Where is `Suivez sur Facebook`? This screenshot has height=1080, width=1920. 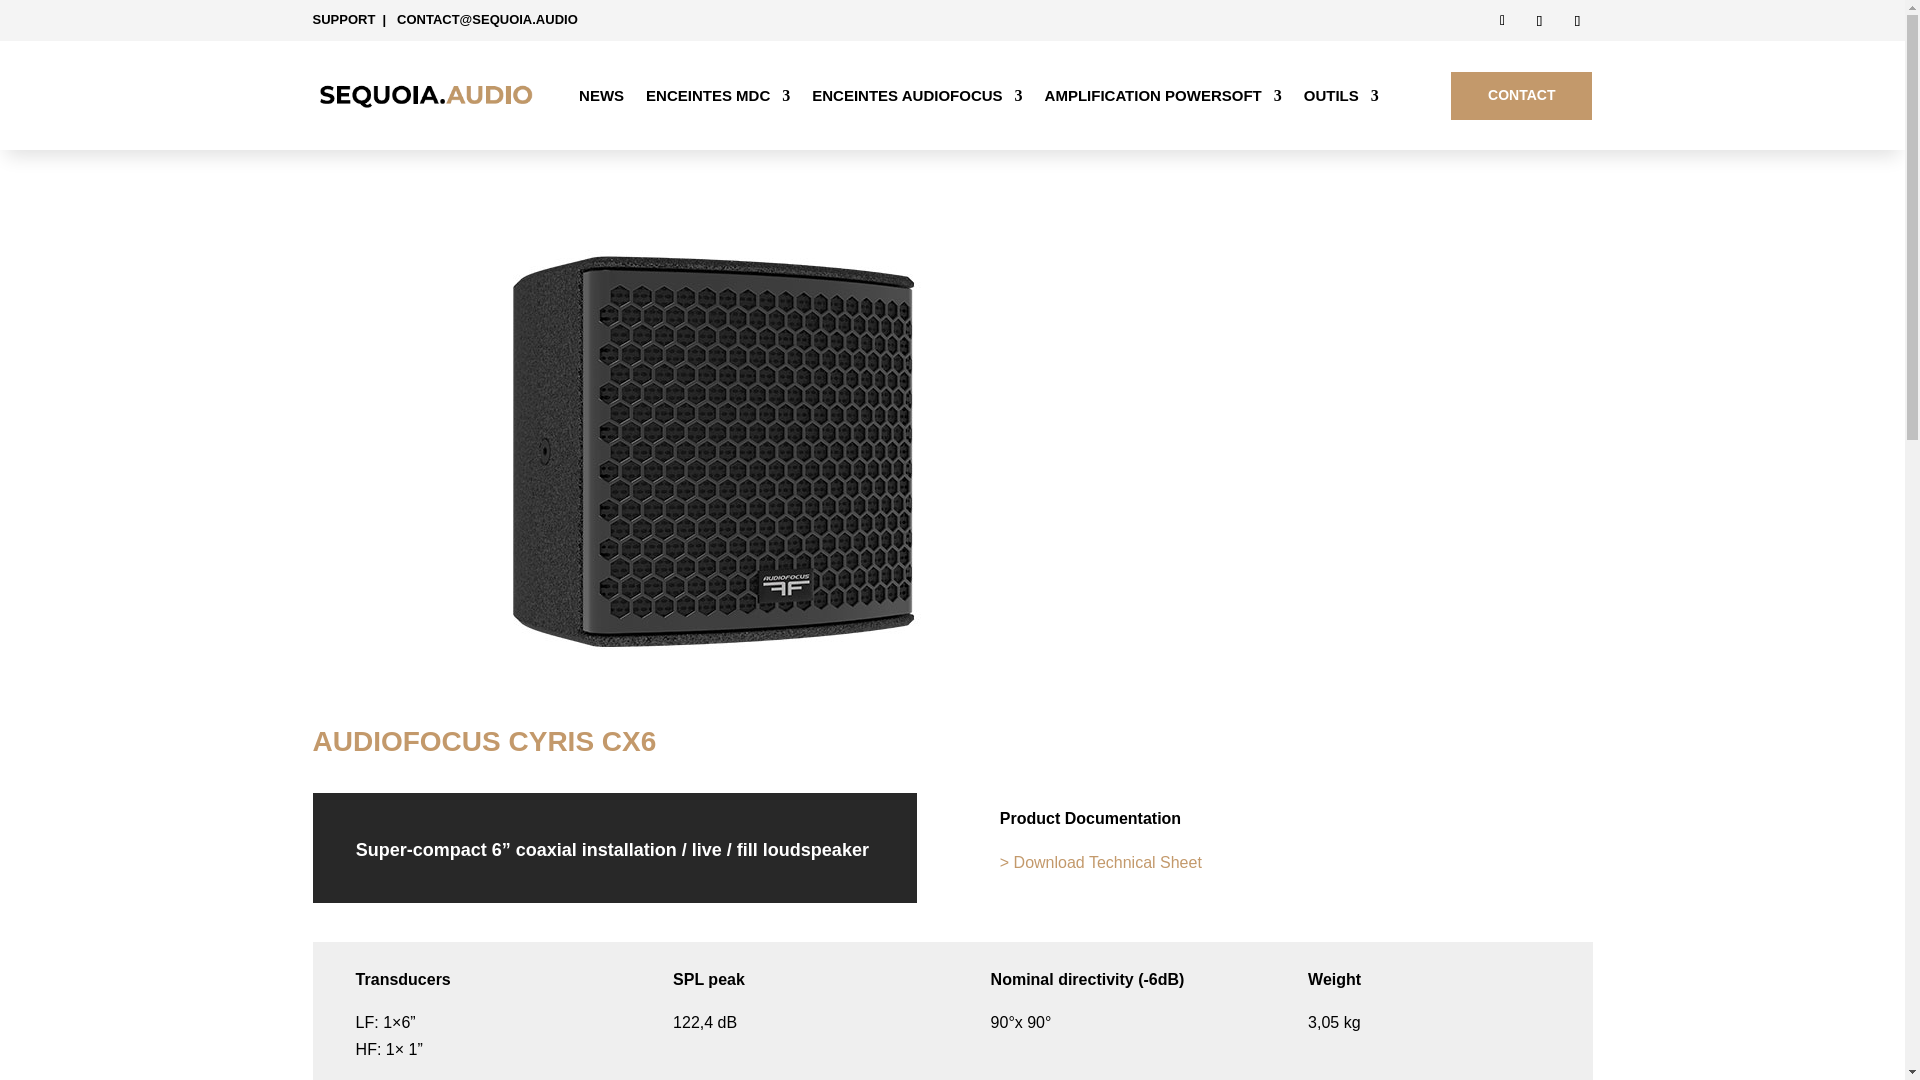
Suivez sur Facebook is located at coordinates (1502, 20).